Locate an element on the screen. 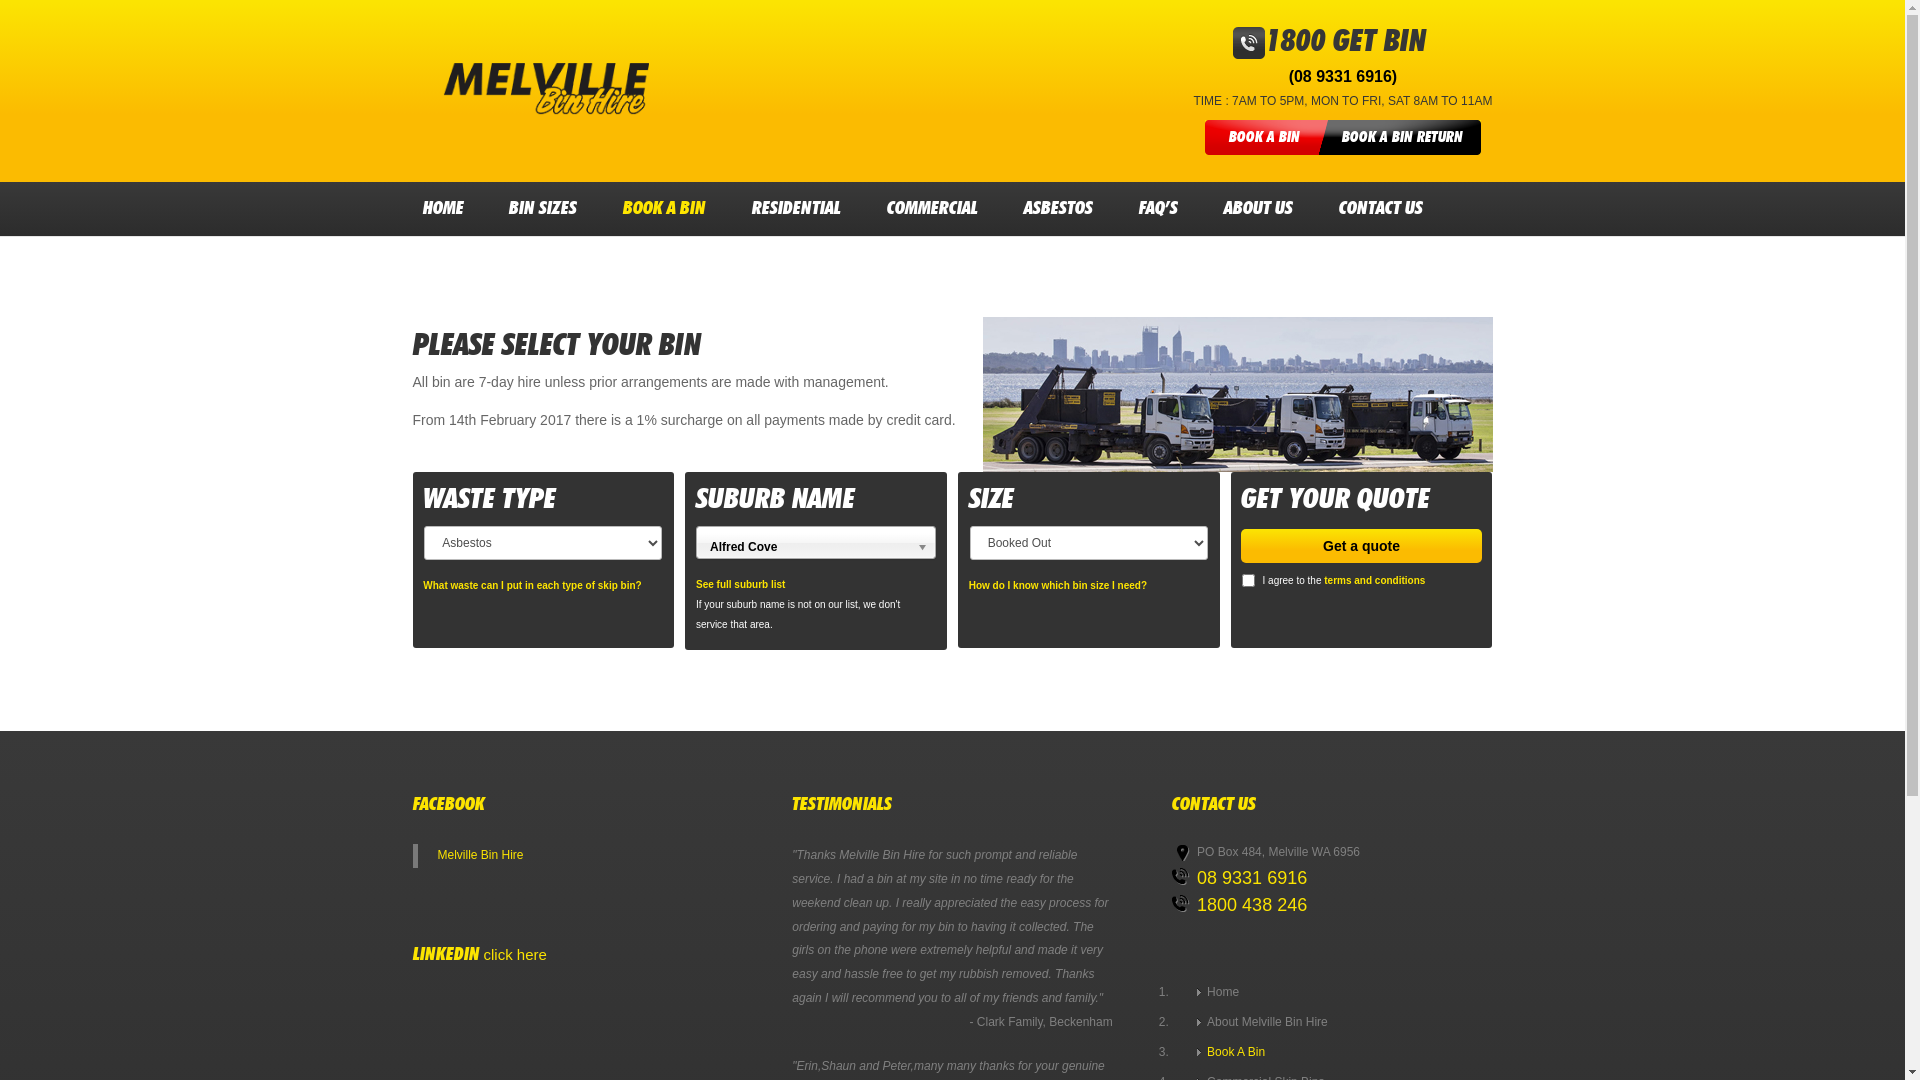 The image size is (1920, 1080). 1800 438 246 is located at coordinates (1252, 905).